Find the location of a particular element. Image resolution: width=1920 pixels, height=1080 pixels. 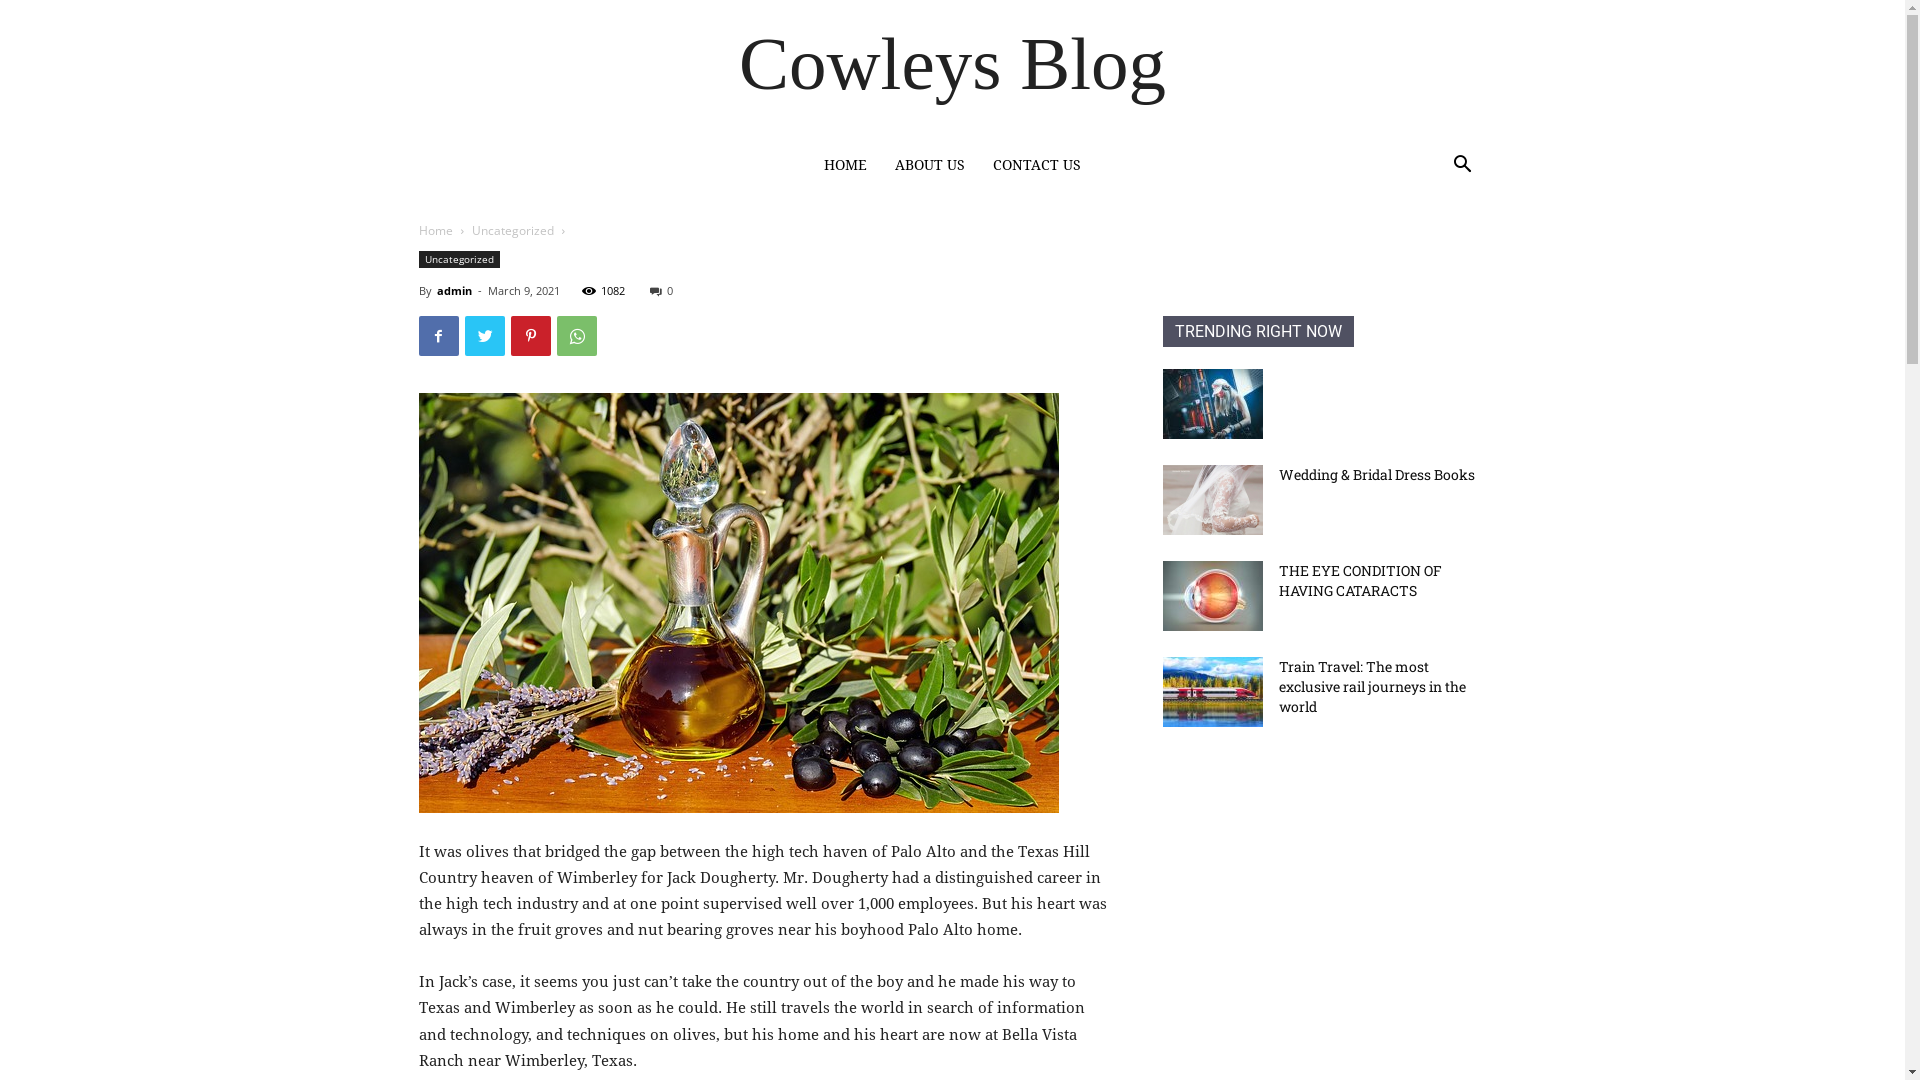

Wedding & Bridal Dress Books is located at coordinates (1376, 474).